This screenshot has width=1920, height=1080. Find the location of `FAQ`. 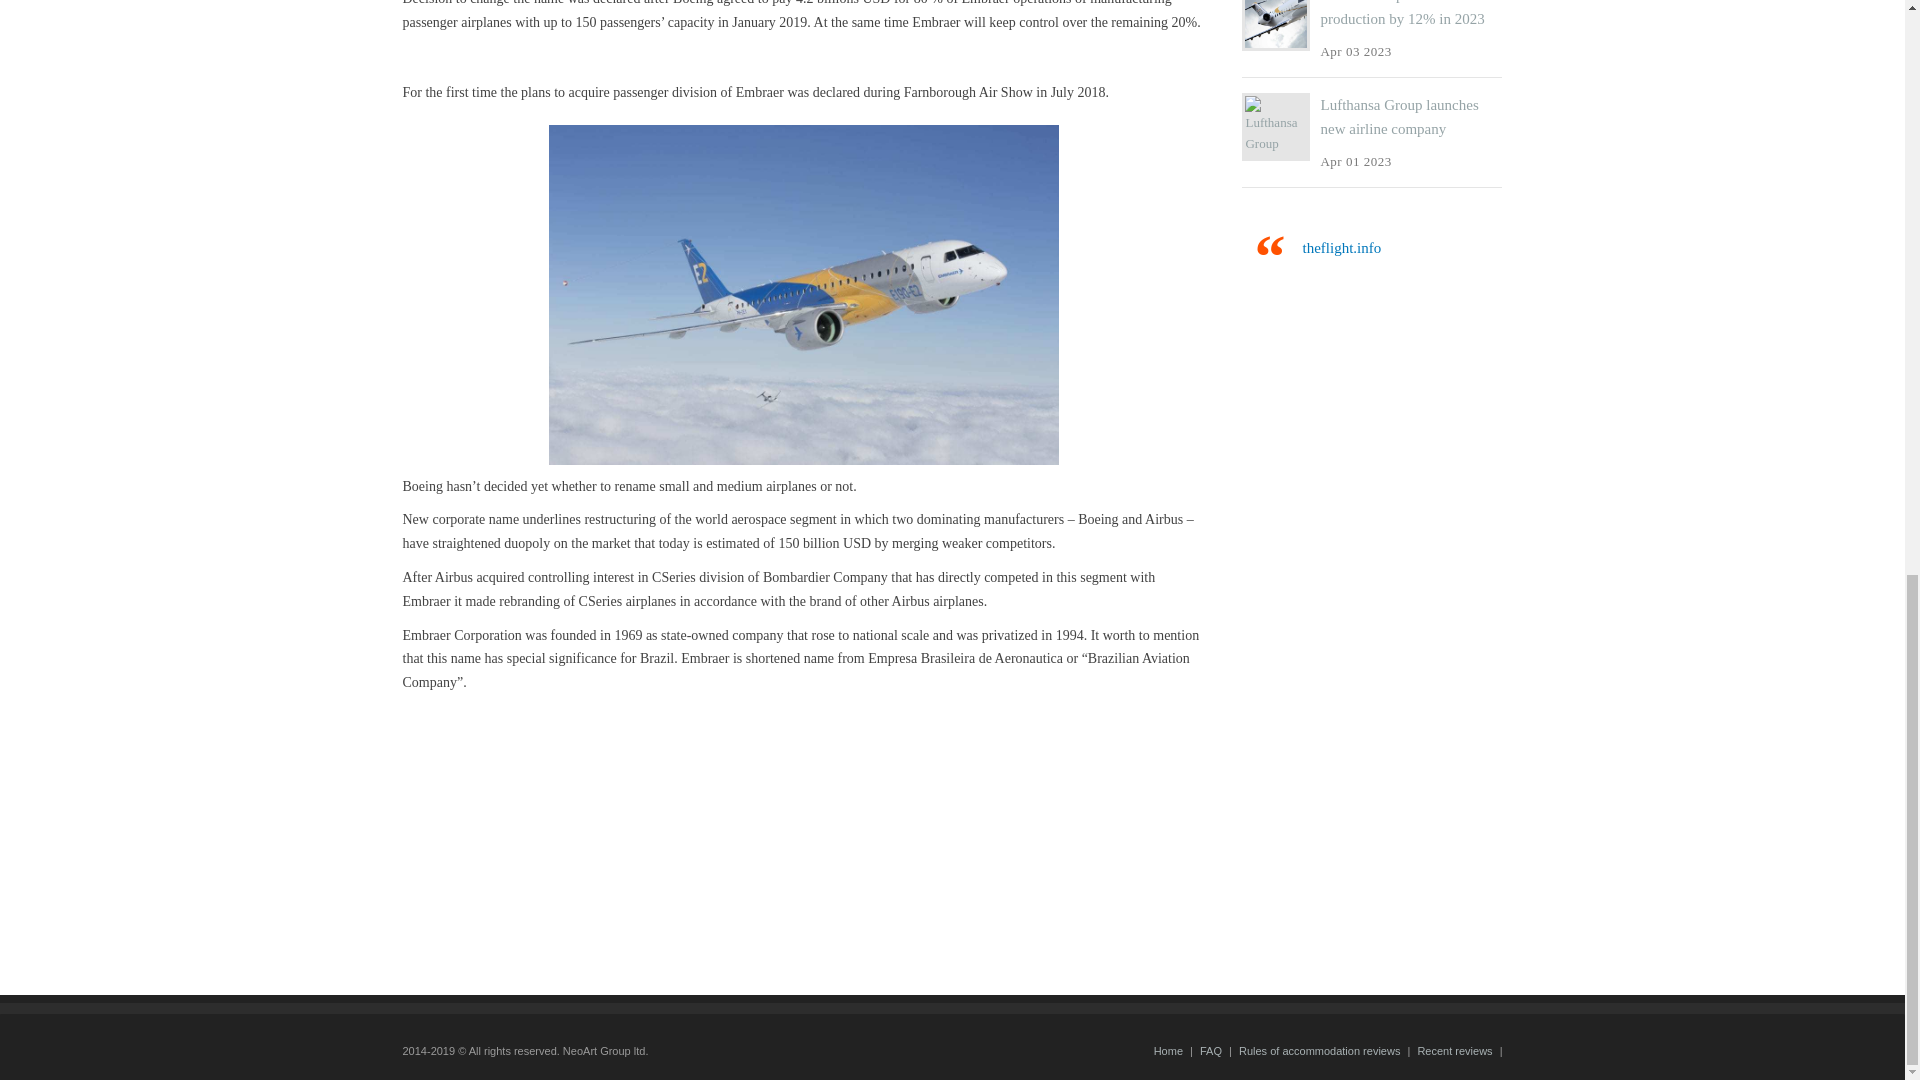

FAQ is located at coordinates (1210, 1051).